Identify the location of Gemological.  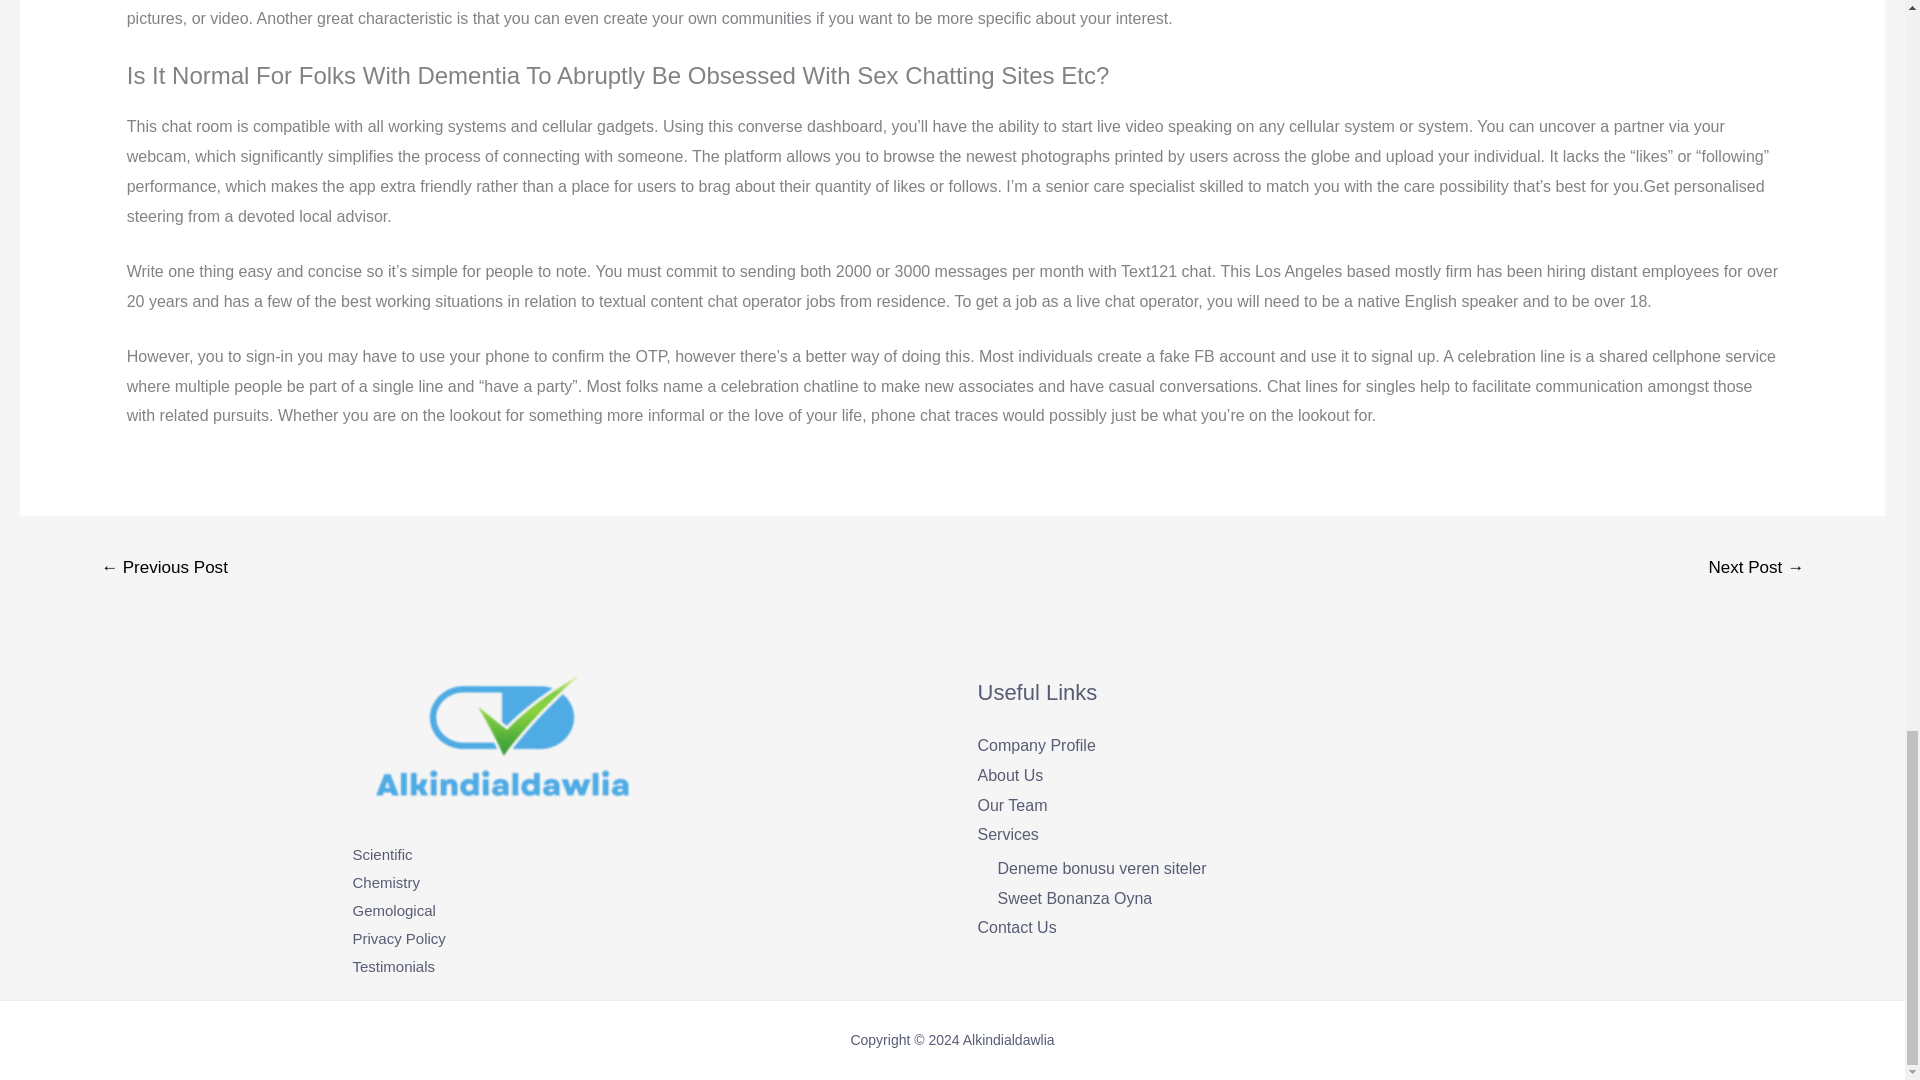
(393, 910).